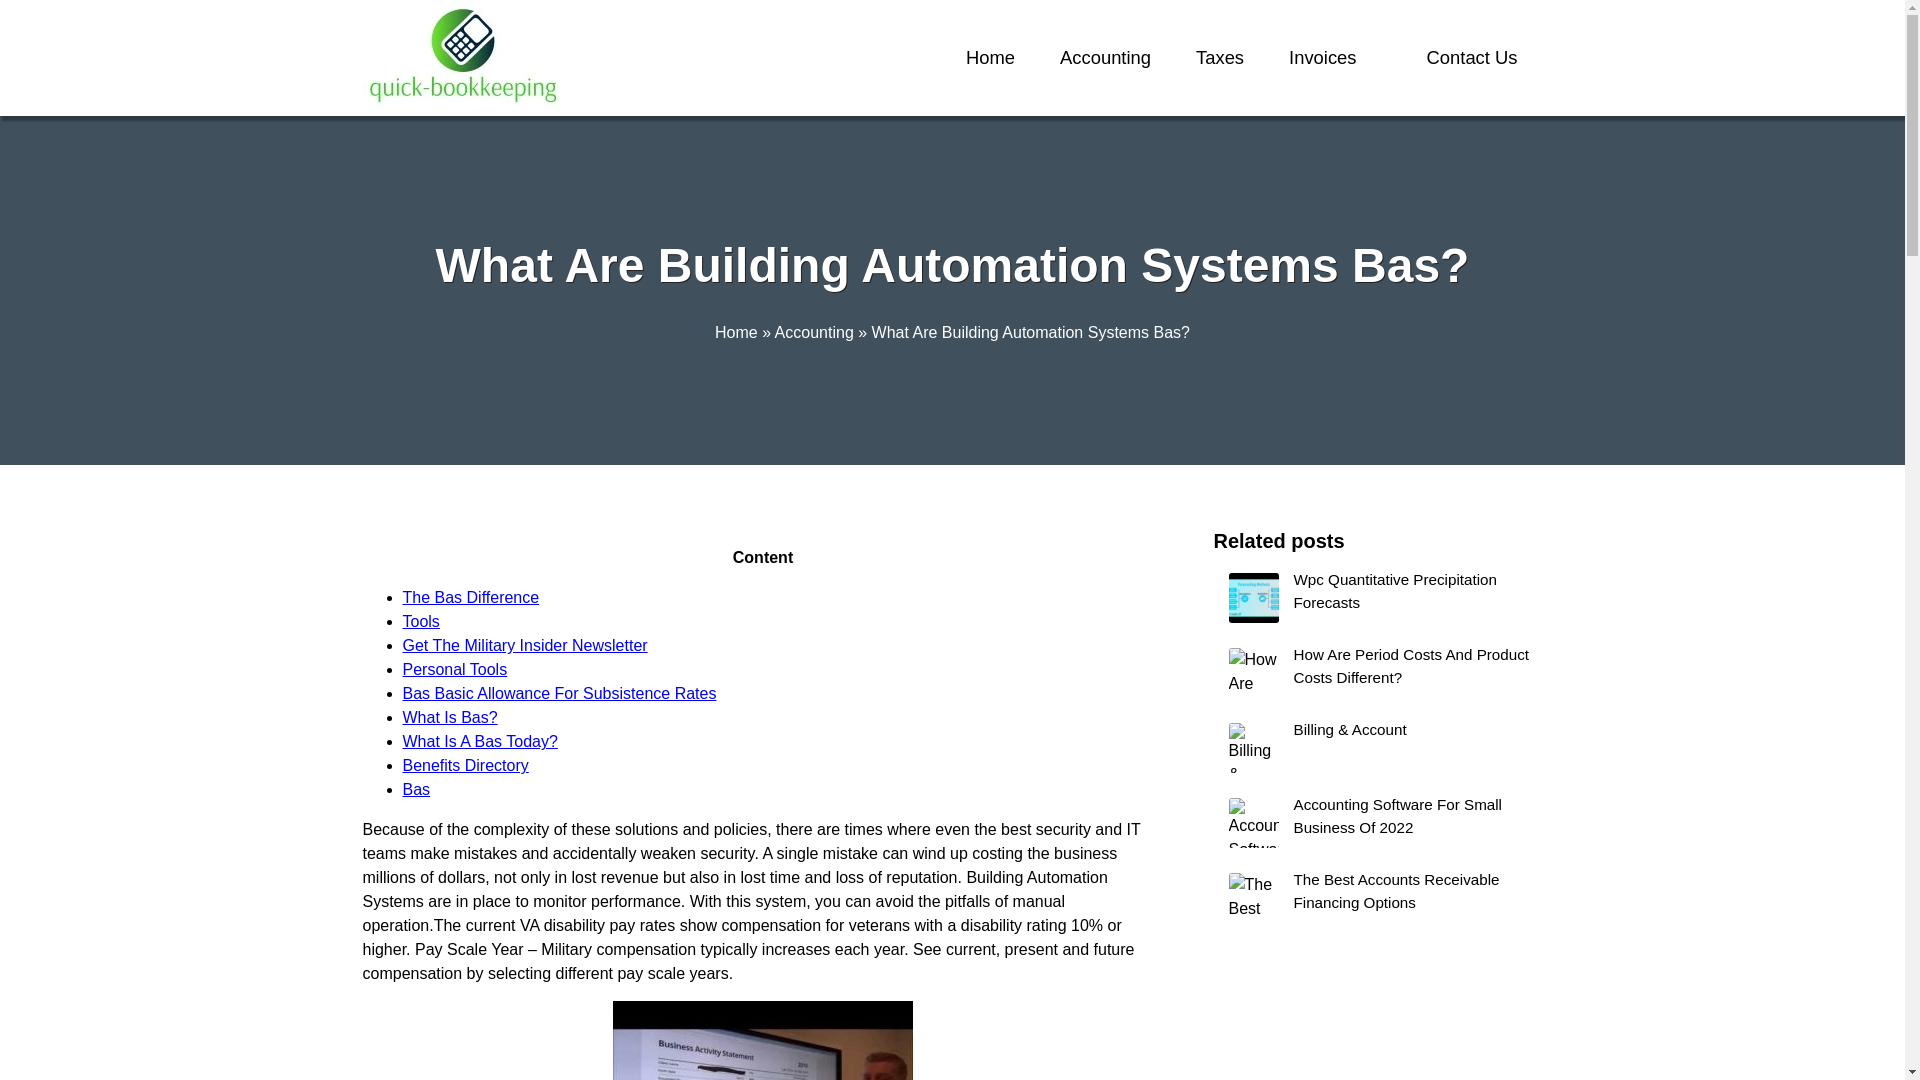 Image resolution: width=1920 pixels, height=1080 pixels. What do you see at coordinates (454, 669) in the screenshot?
I see `Personal Tools` at bounding box center [454, 669].